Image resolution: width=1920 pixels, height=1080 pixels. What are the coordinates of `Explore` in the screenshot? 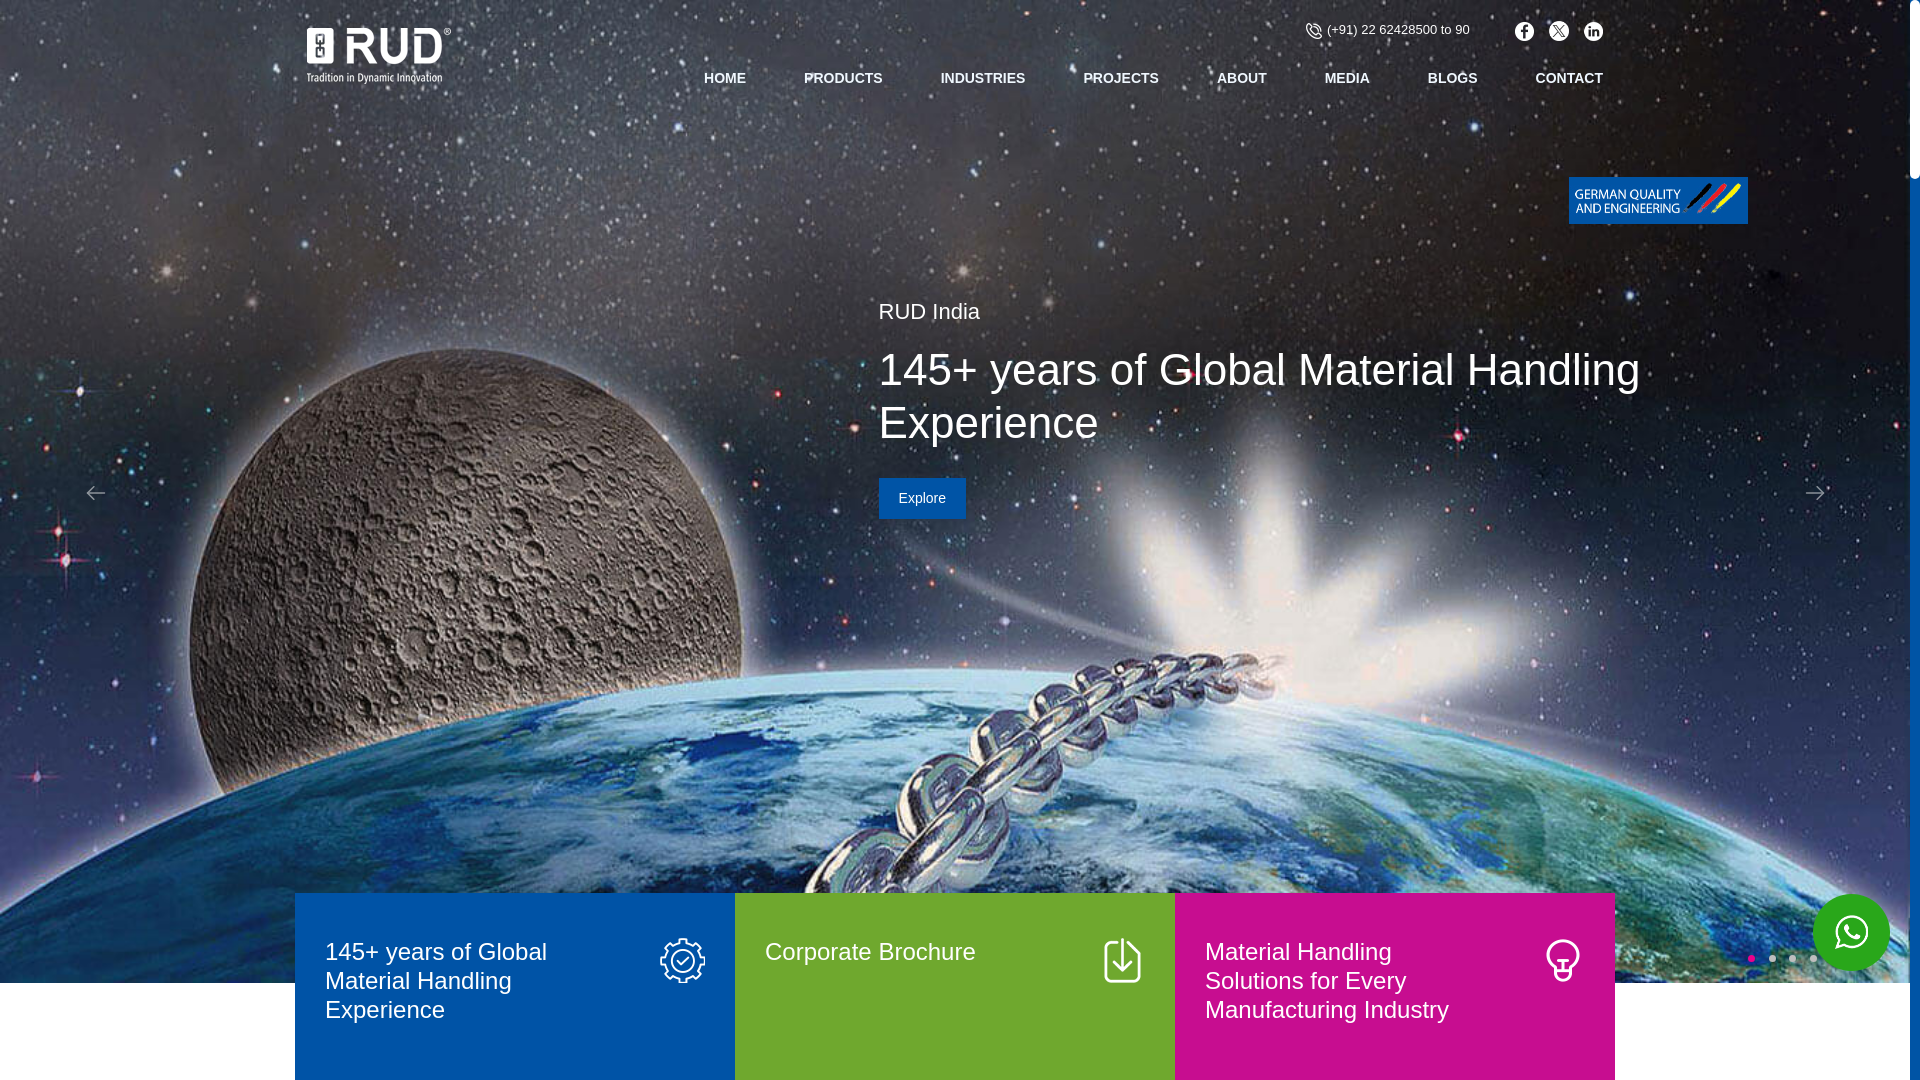 It's located at (922, 498).